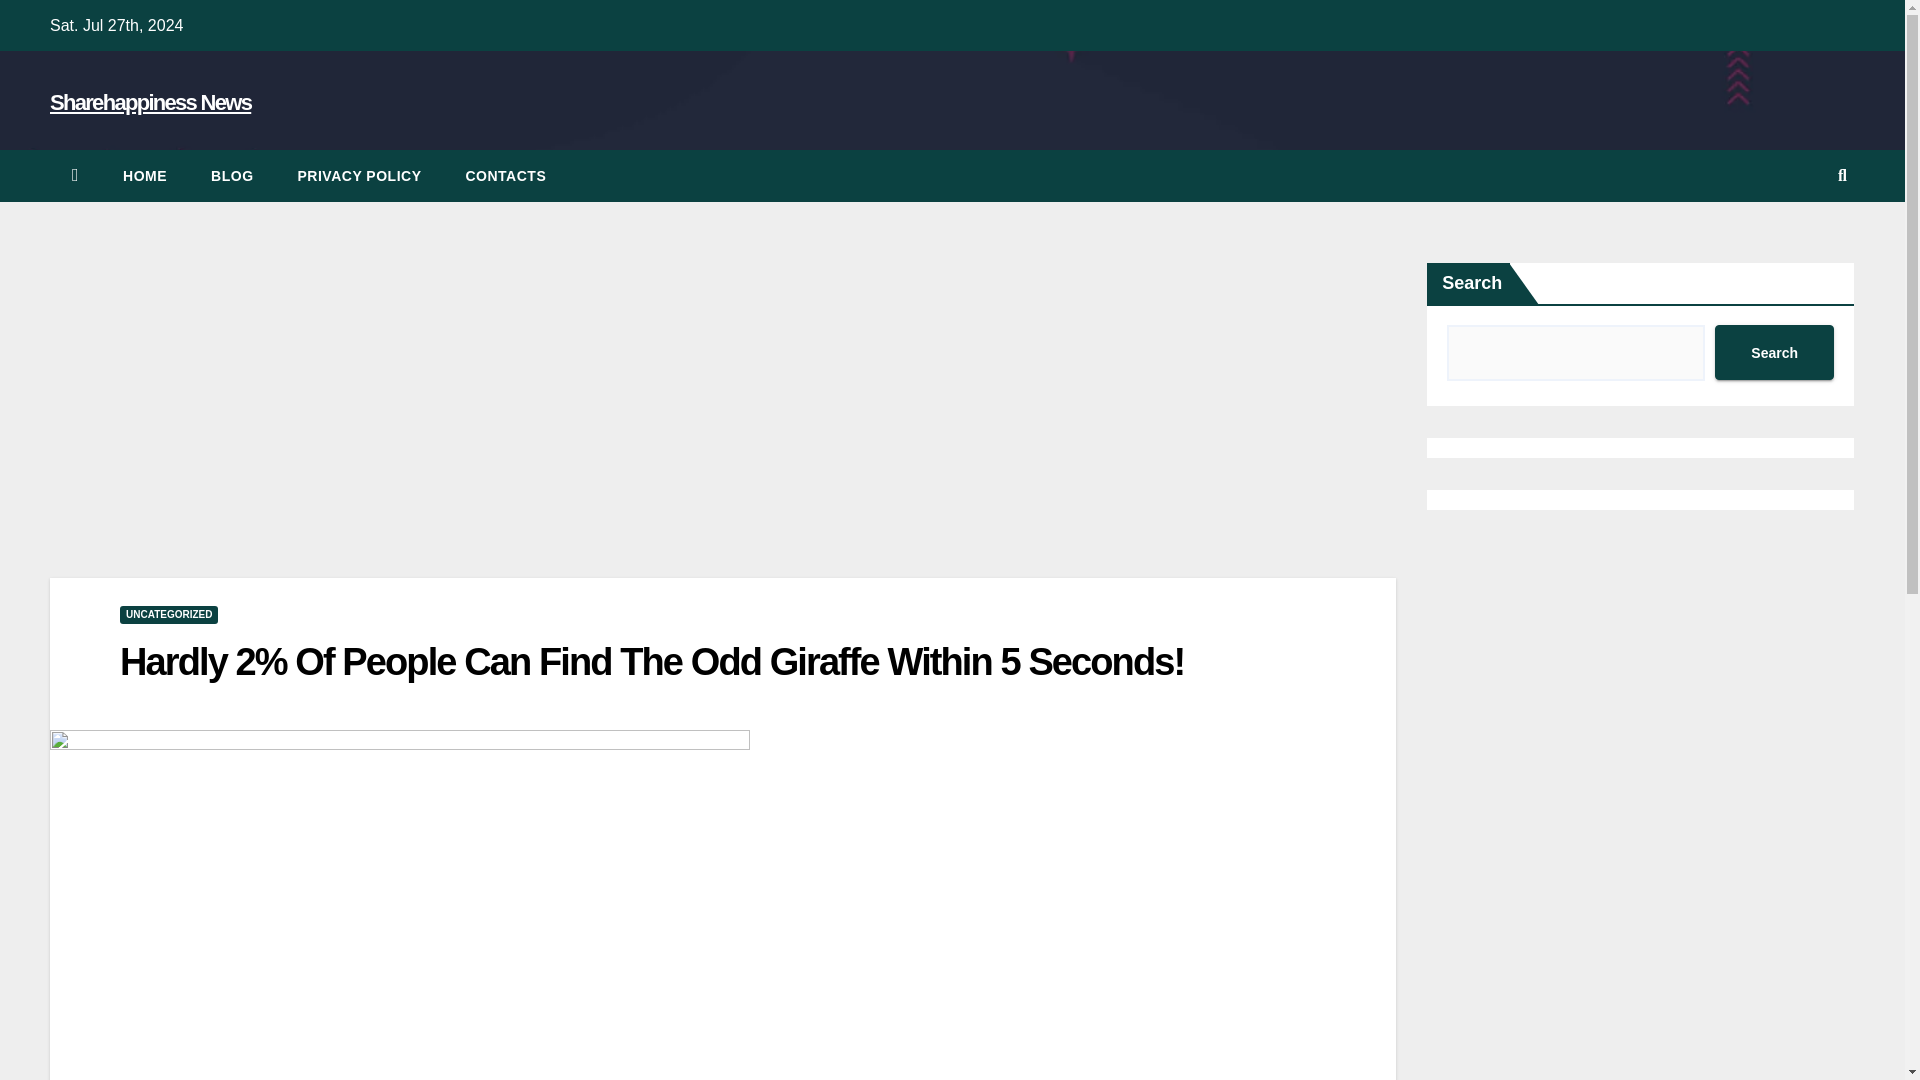  I want to click on Contacts, so click(506, 176).